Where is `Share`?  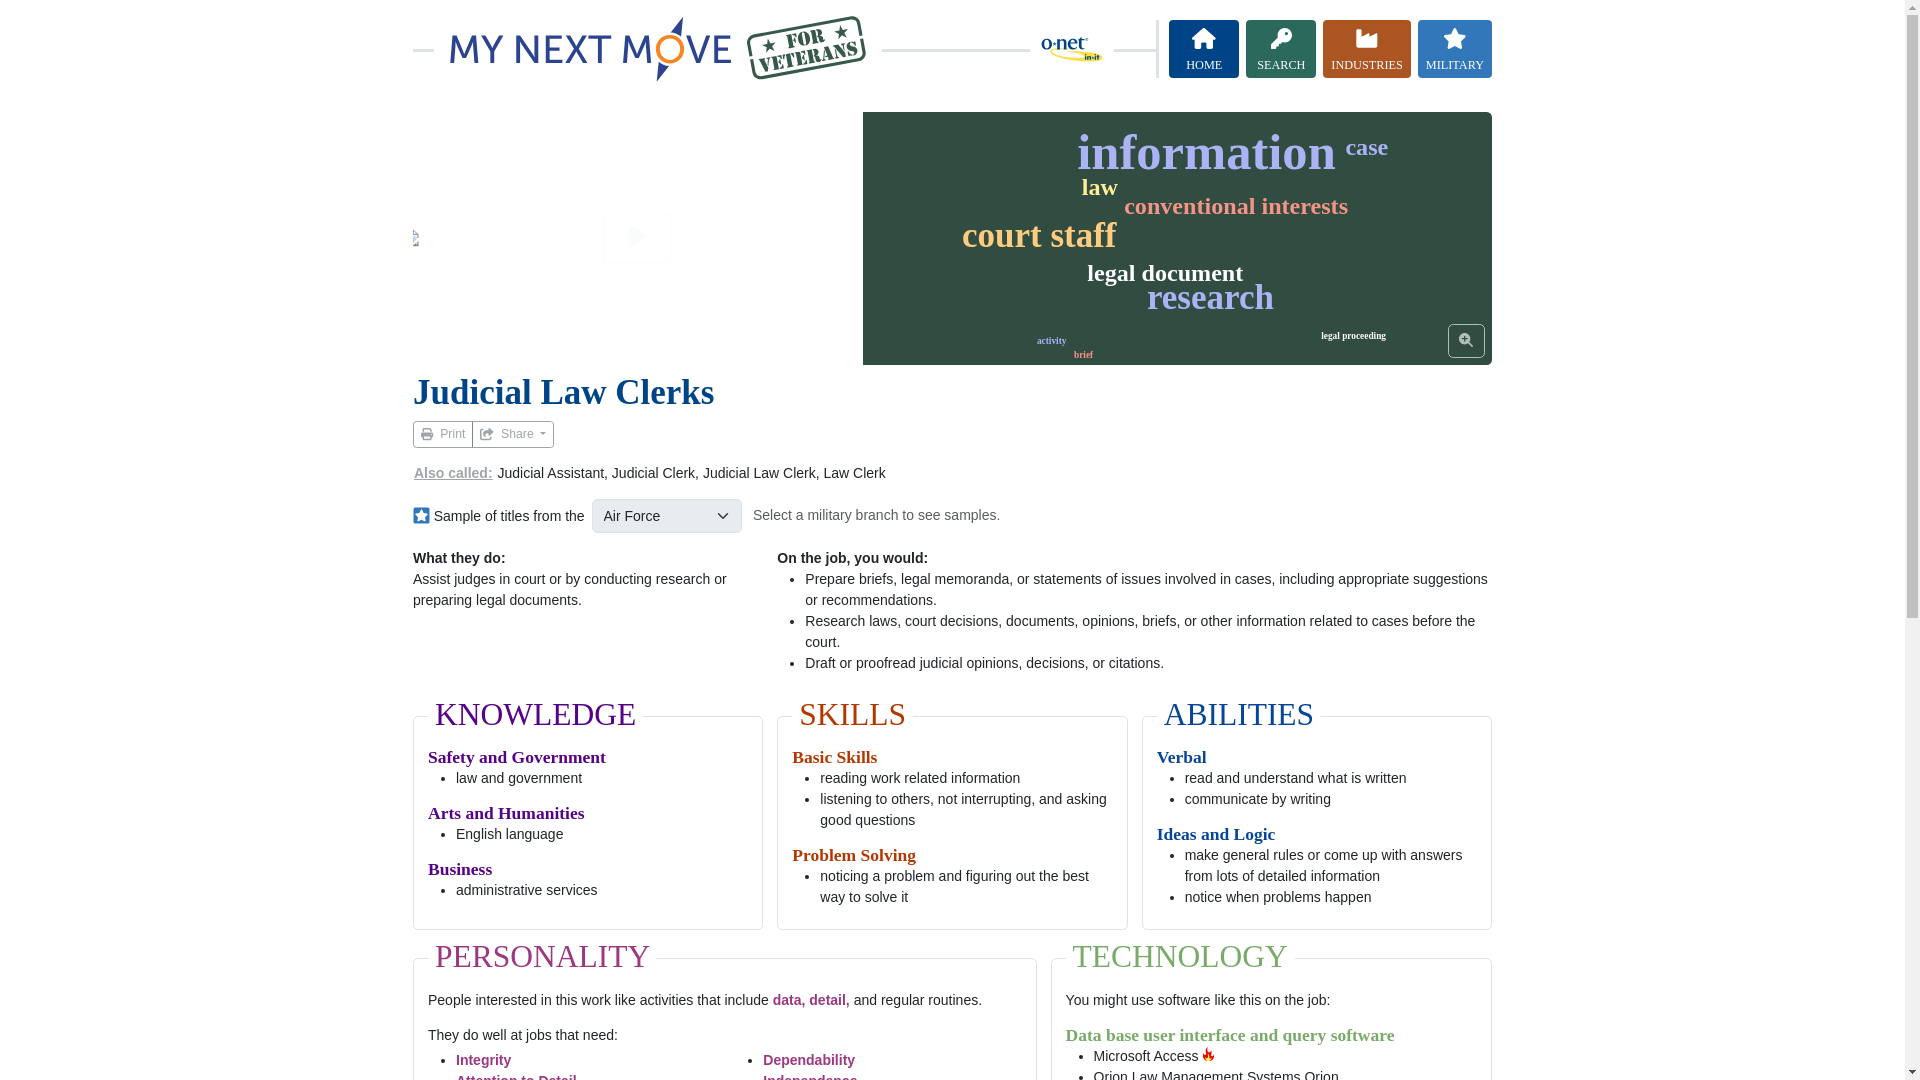
Share is located at coordinates (513, 434).